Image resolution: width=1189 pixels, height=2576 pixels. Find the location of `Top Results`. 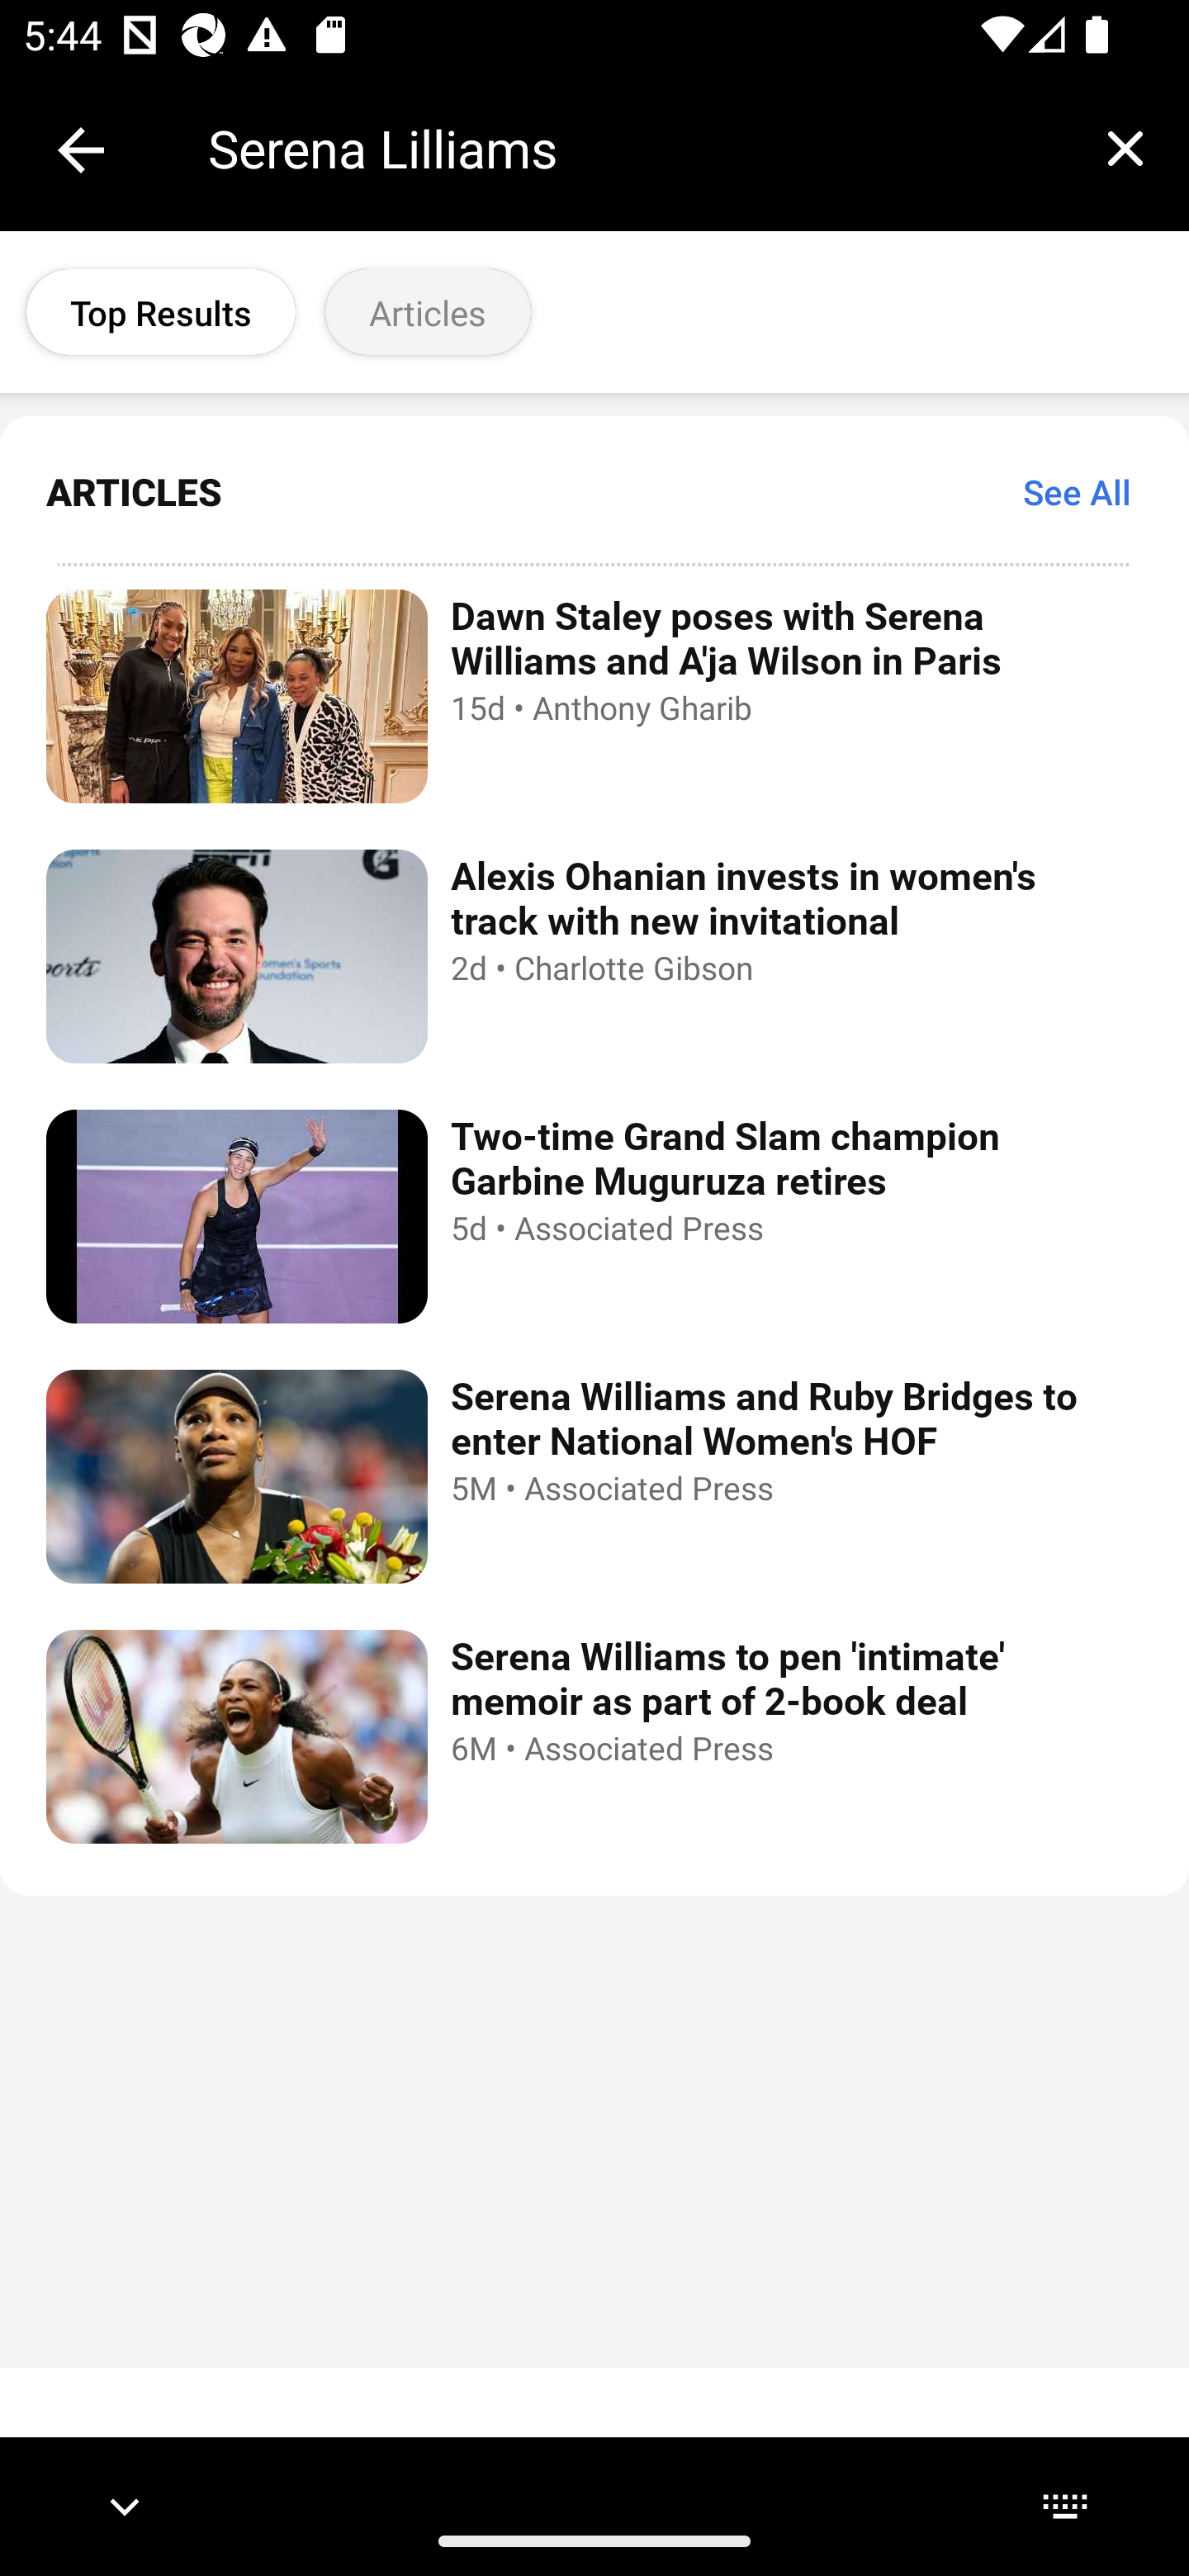

Top Results is located at coordinates (160, 312).